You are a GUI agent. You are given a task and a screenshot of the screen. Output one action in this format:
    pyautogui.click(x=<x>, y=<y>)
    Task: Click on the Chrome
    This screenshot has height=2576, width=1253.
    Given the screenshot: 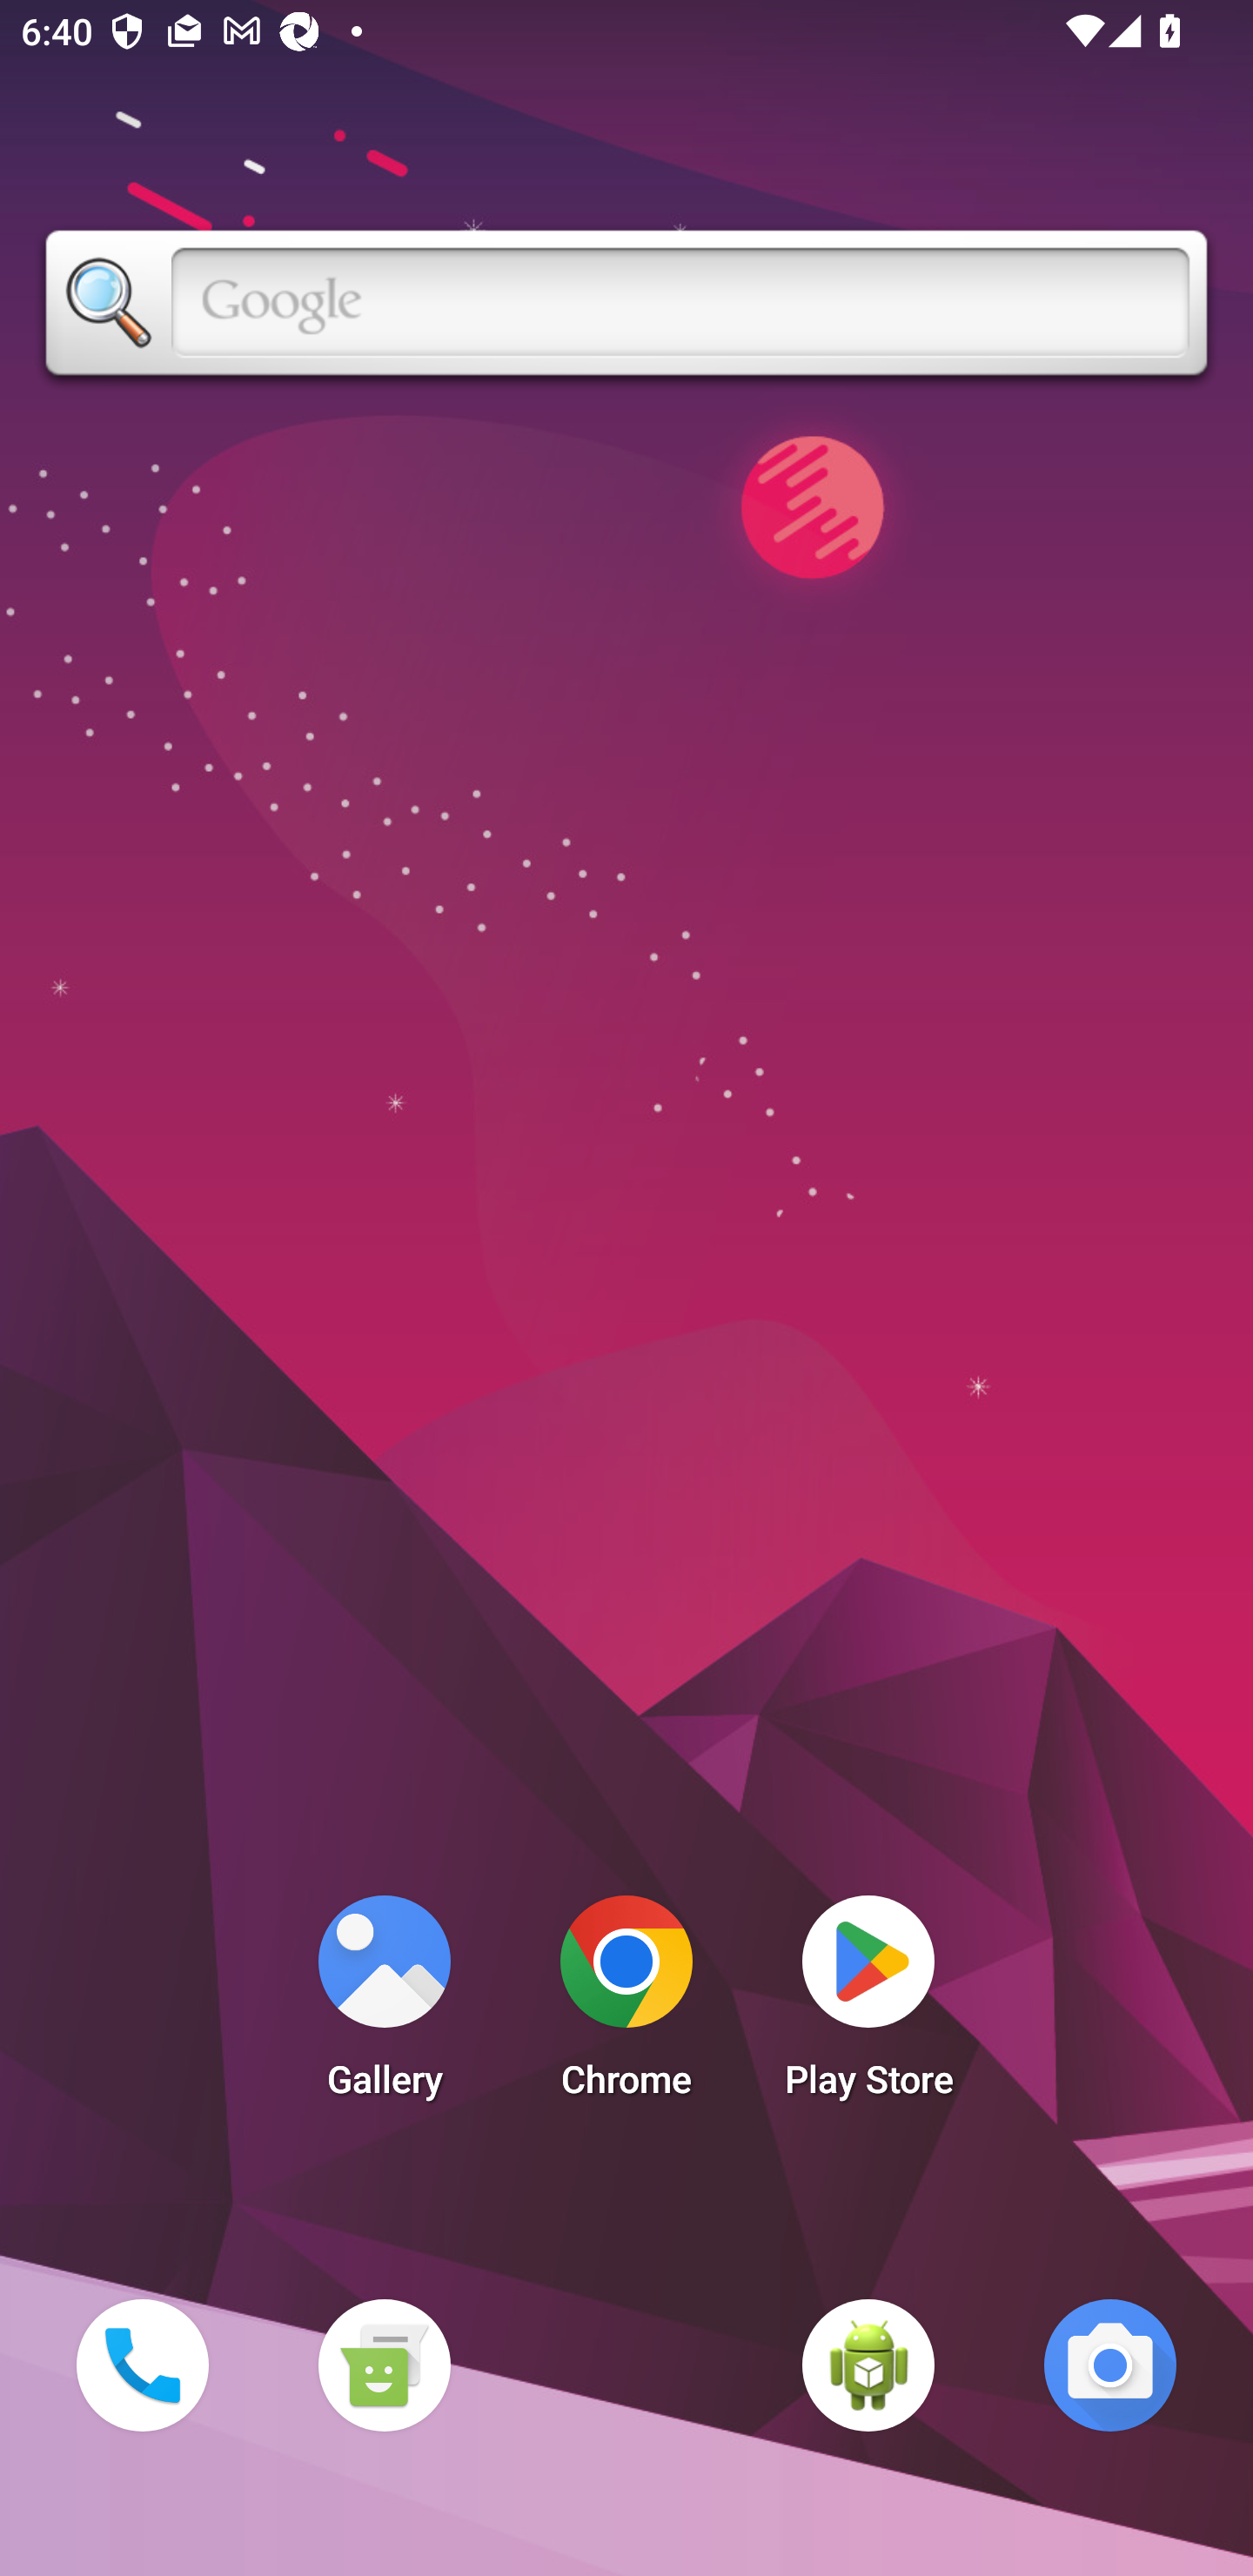 What is the action you would take?
    pyautogui.click(x=626, y=2005)
    